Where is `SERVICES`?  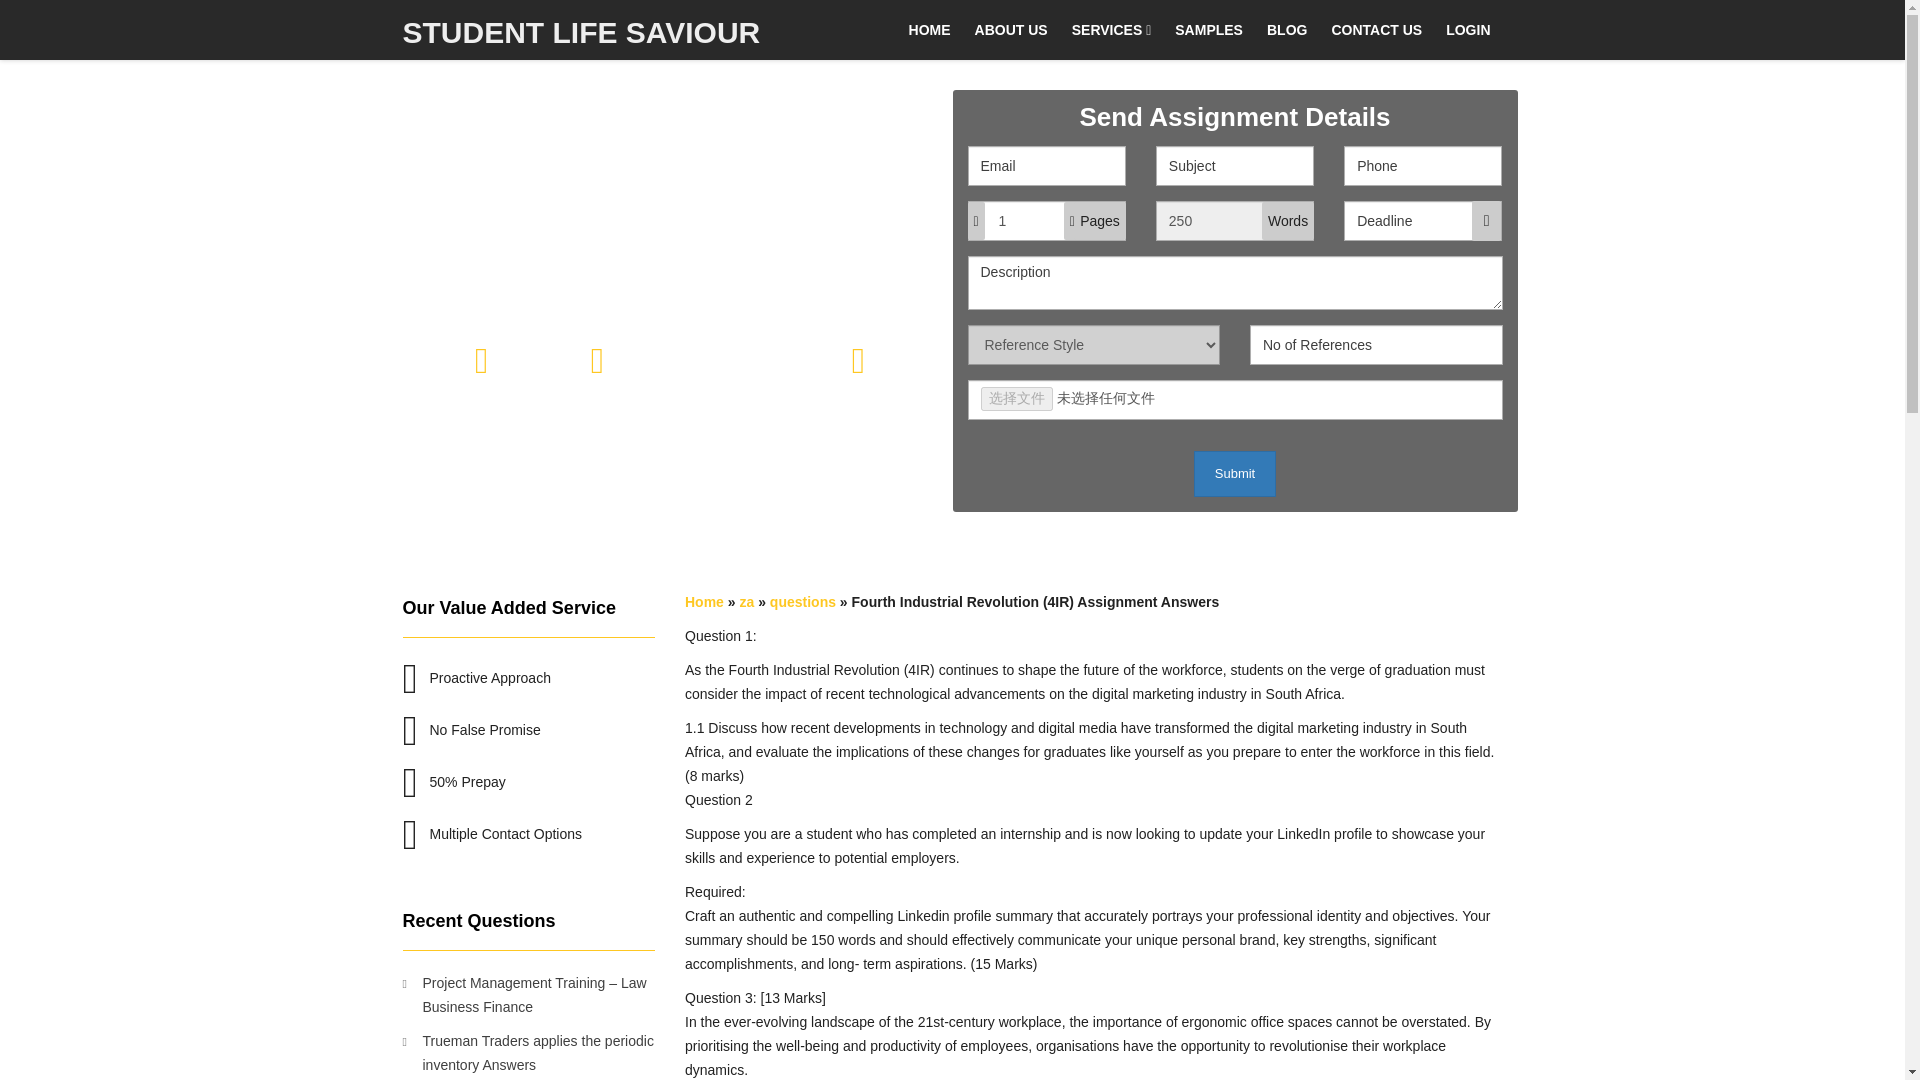 SERVICES is located at coordinates (1111, 30).